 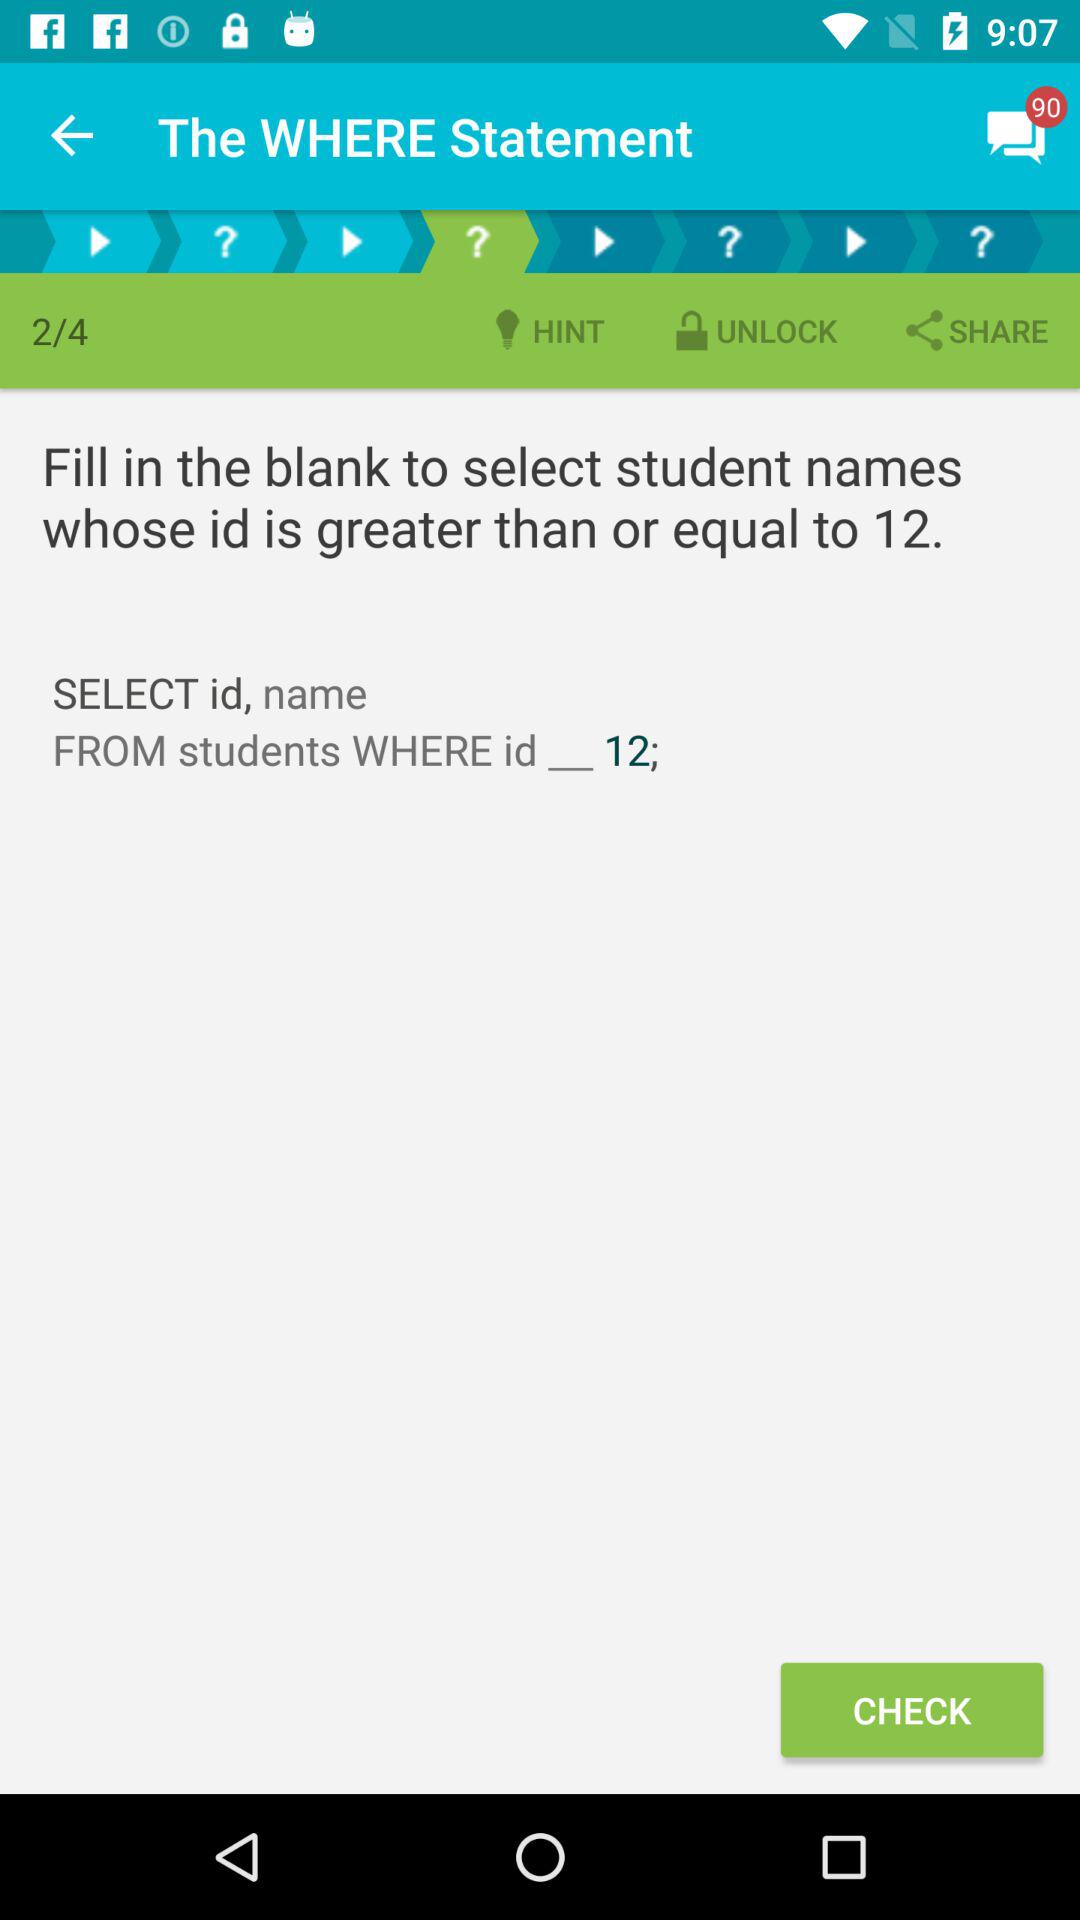 I want to click on button go back go to previous, so click(x=351, y=242).